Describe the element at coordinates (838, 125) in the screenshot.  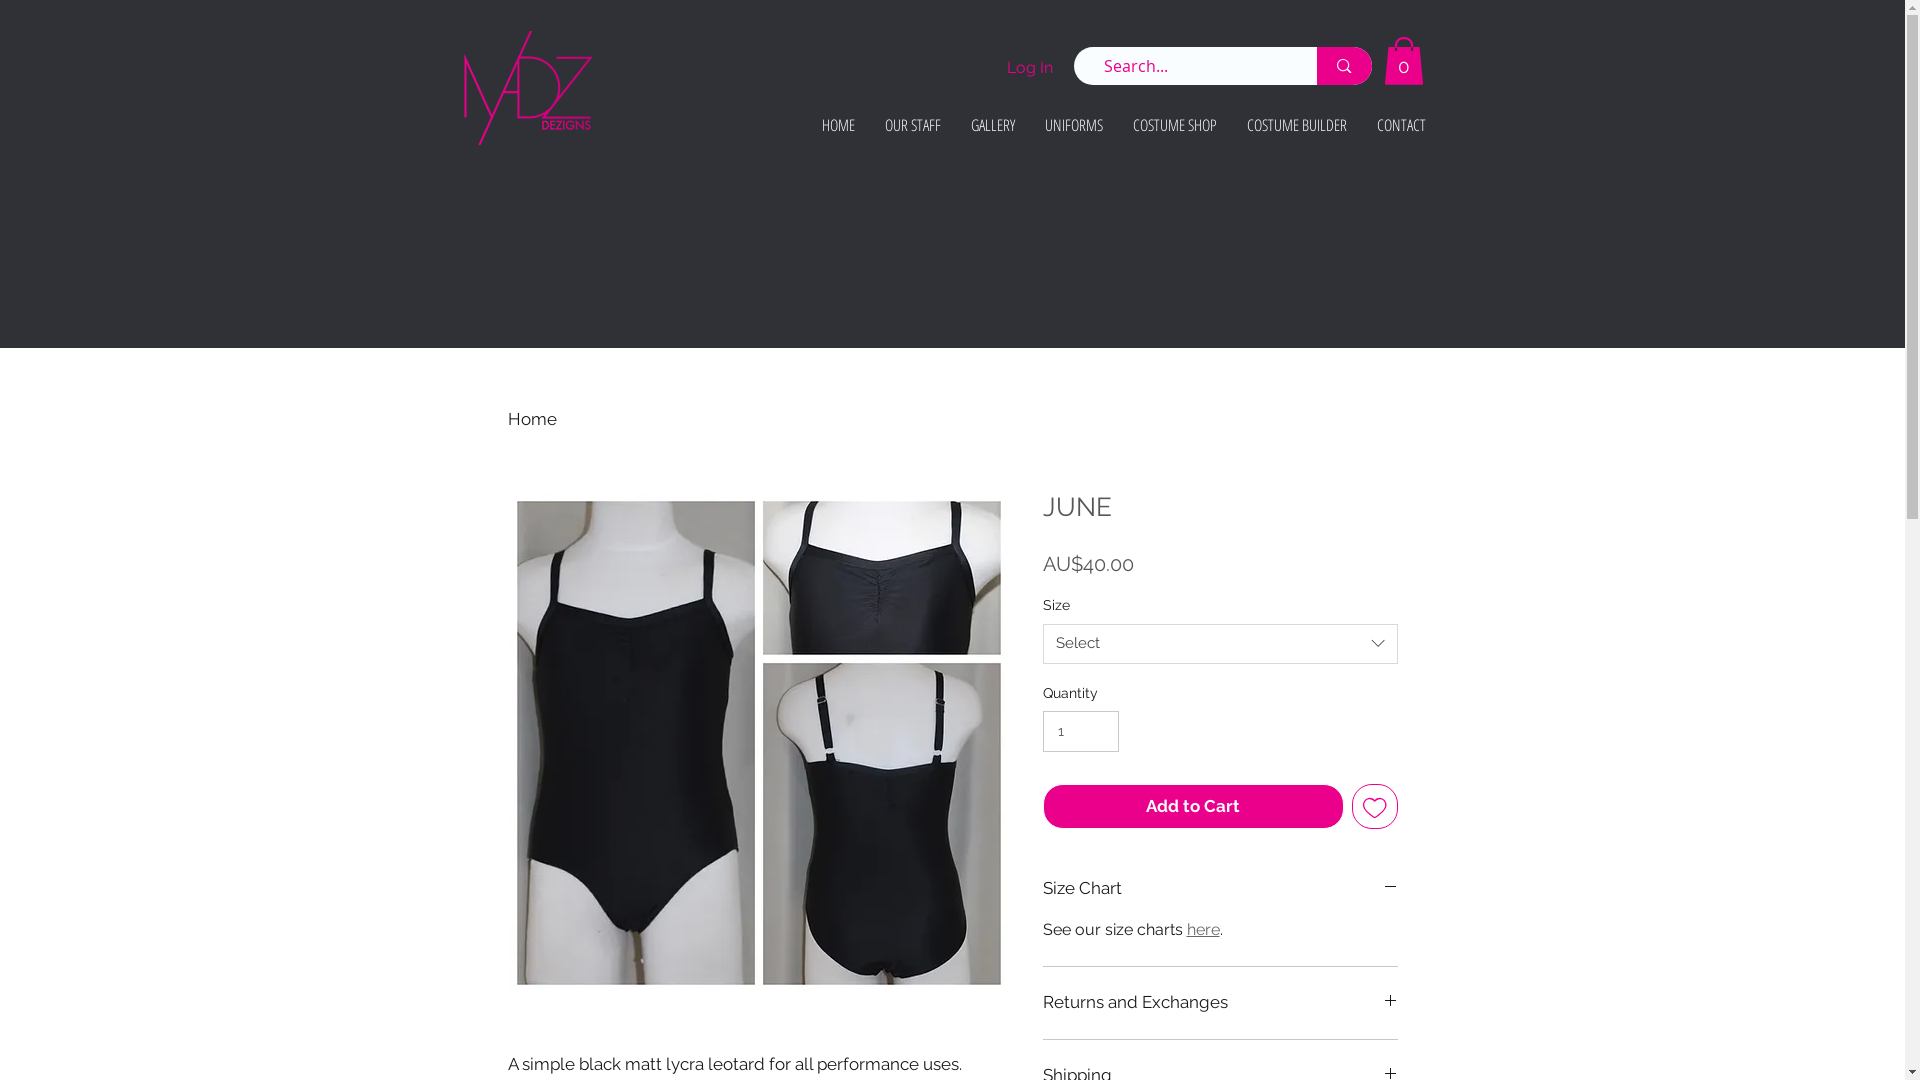
I see `HOME` at that location.